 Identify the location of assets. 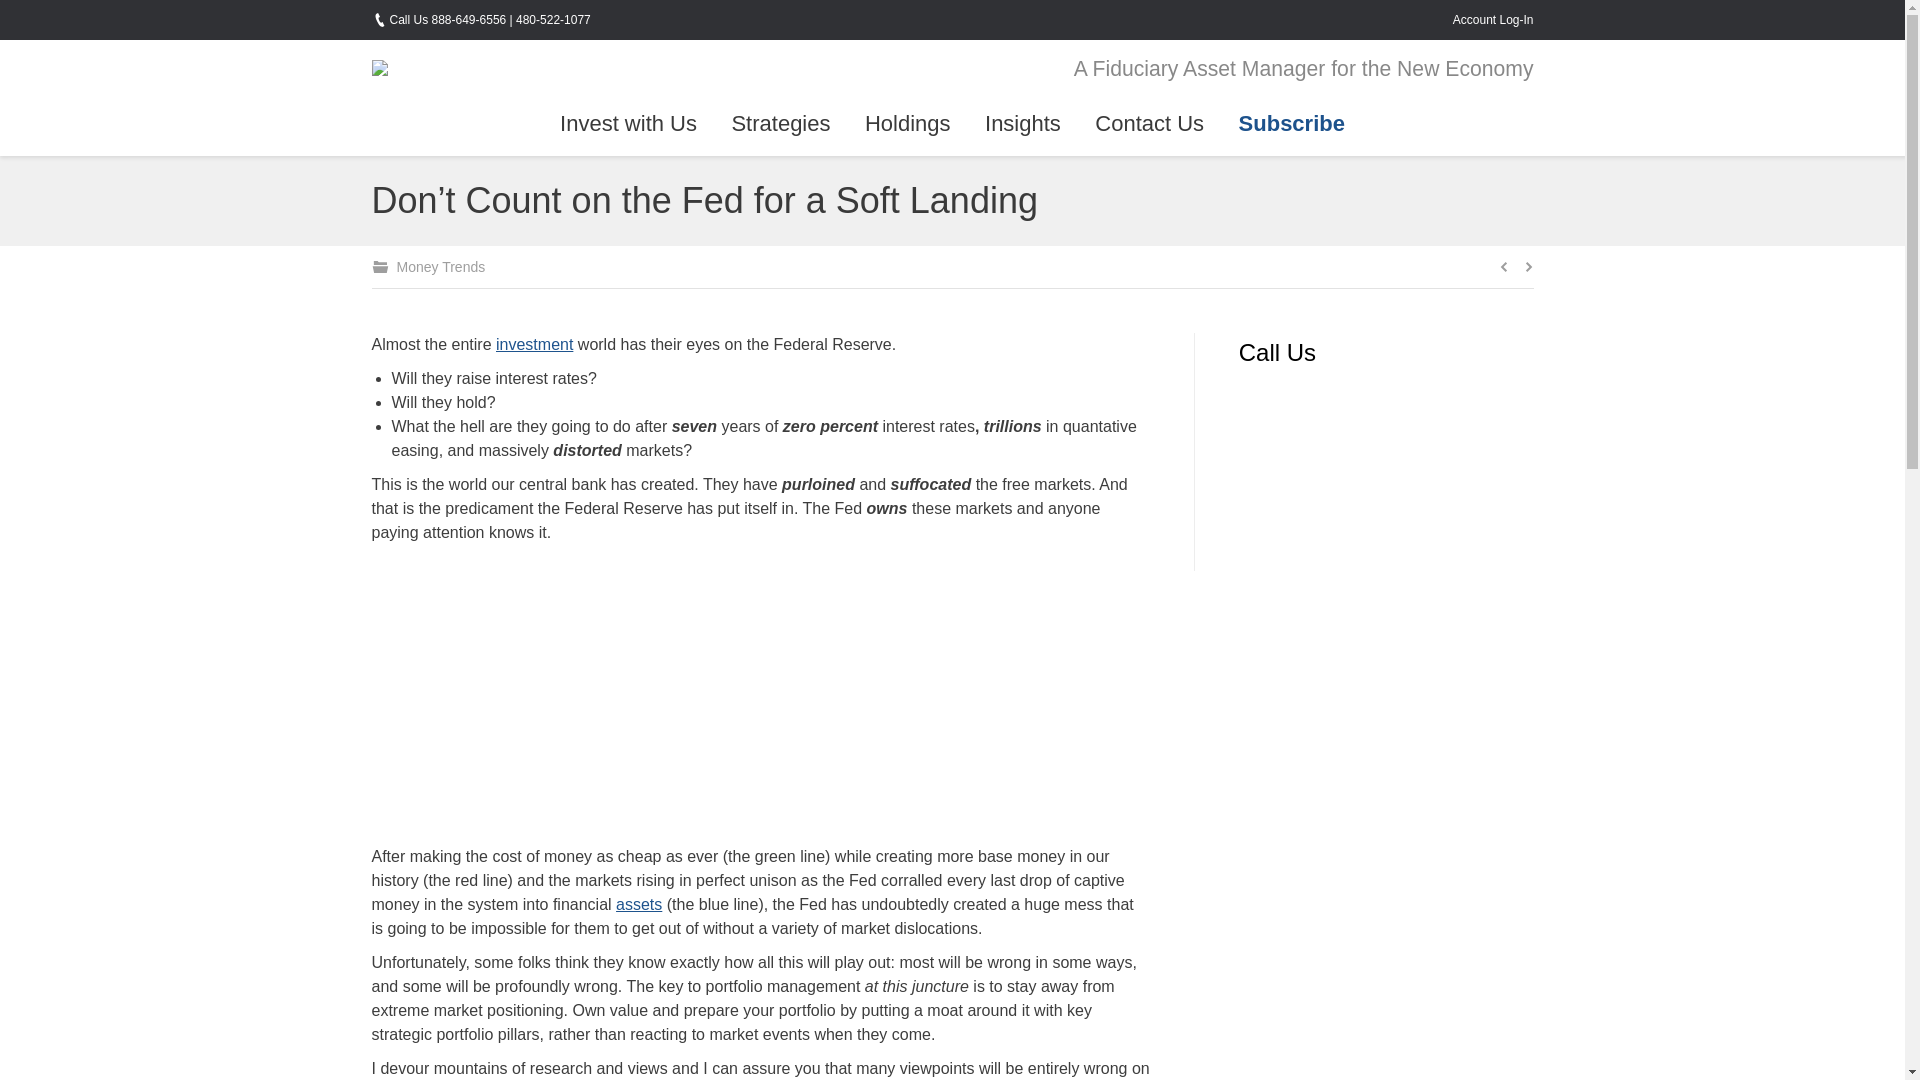
(639, 904).